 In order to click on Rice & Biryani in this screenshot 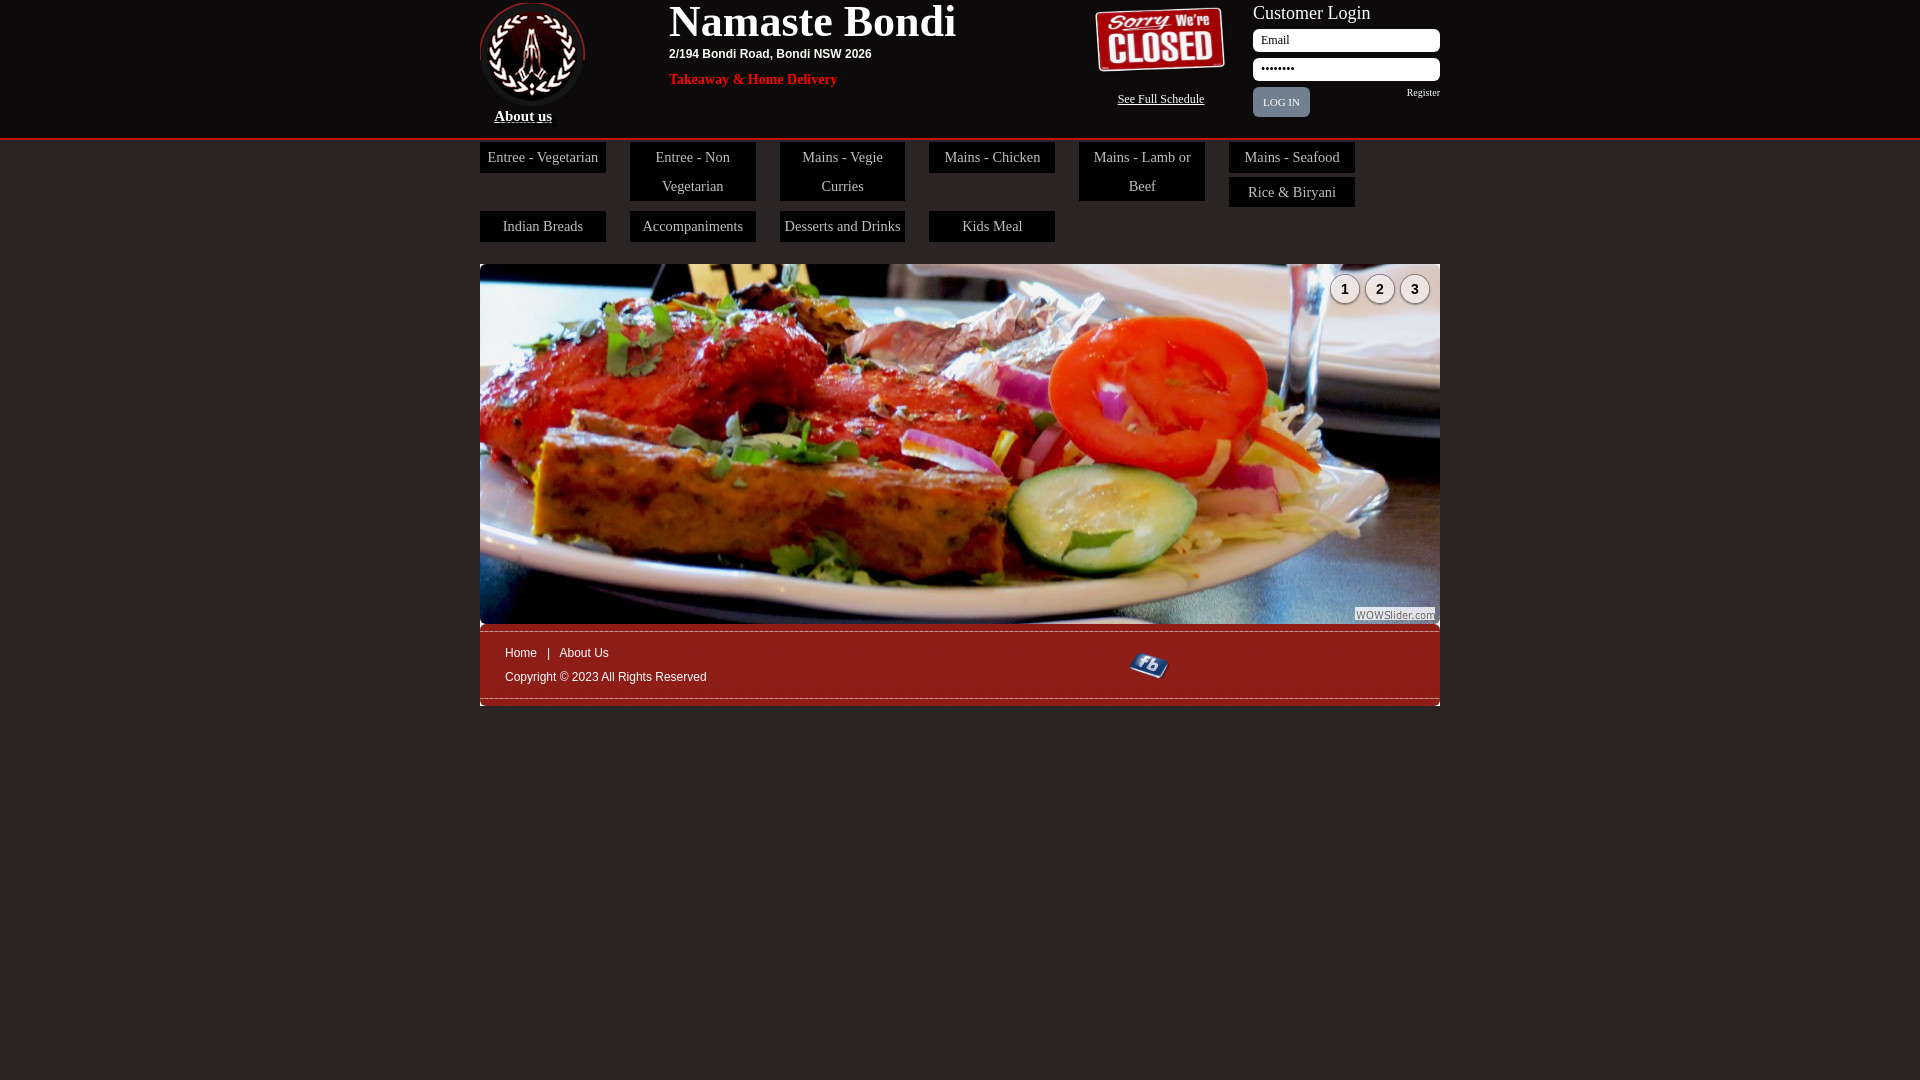, I will do `click(1292, 192)`.